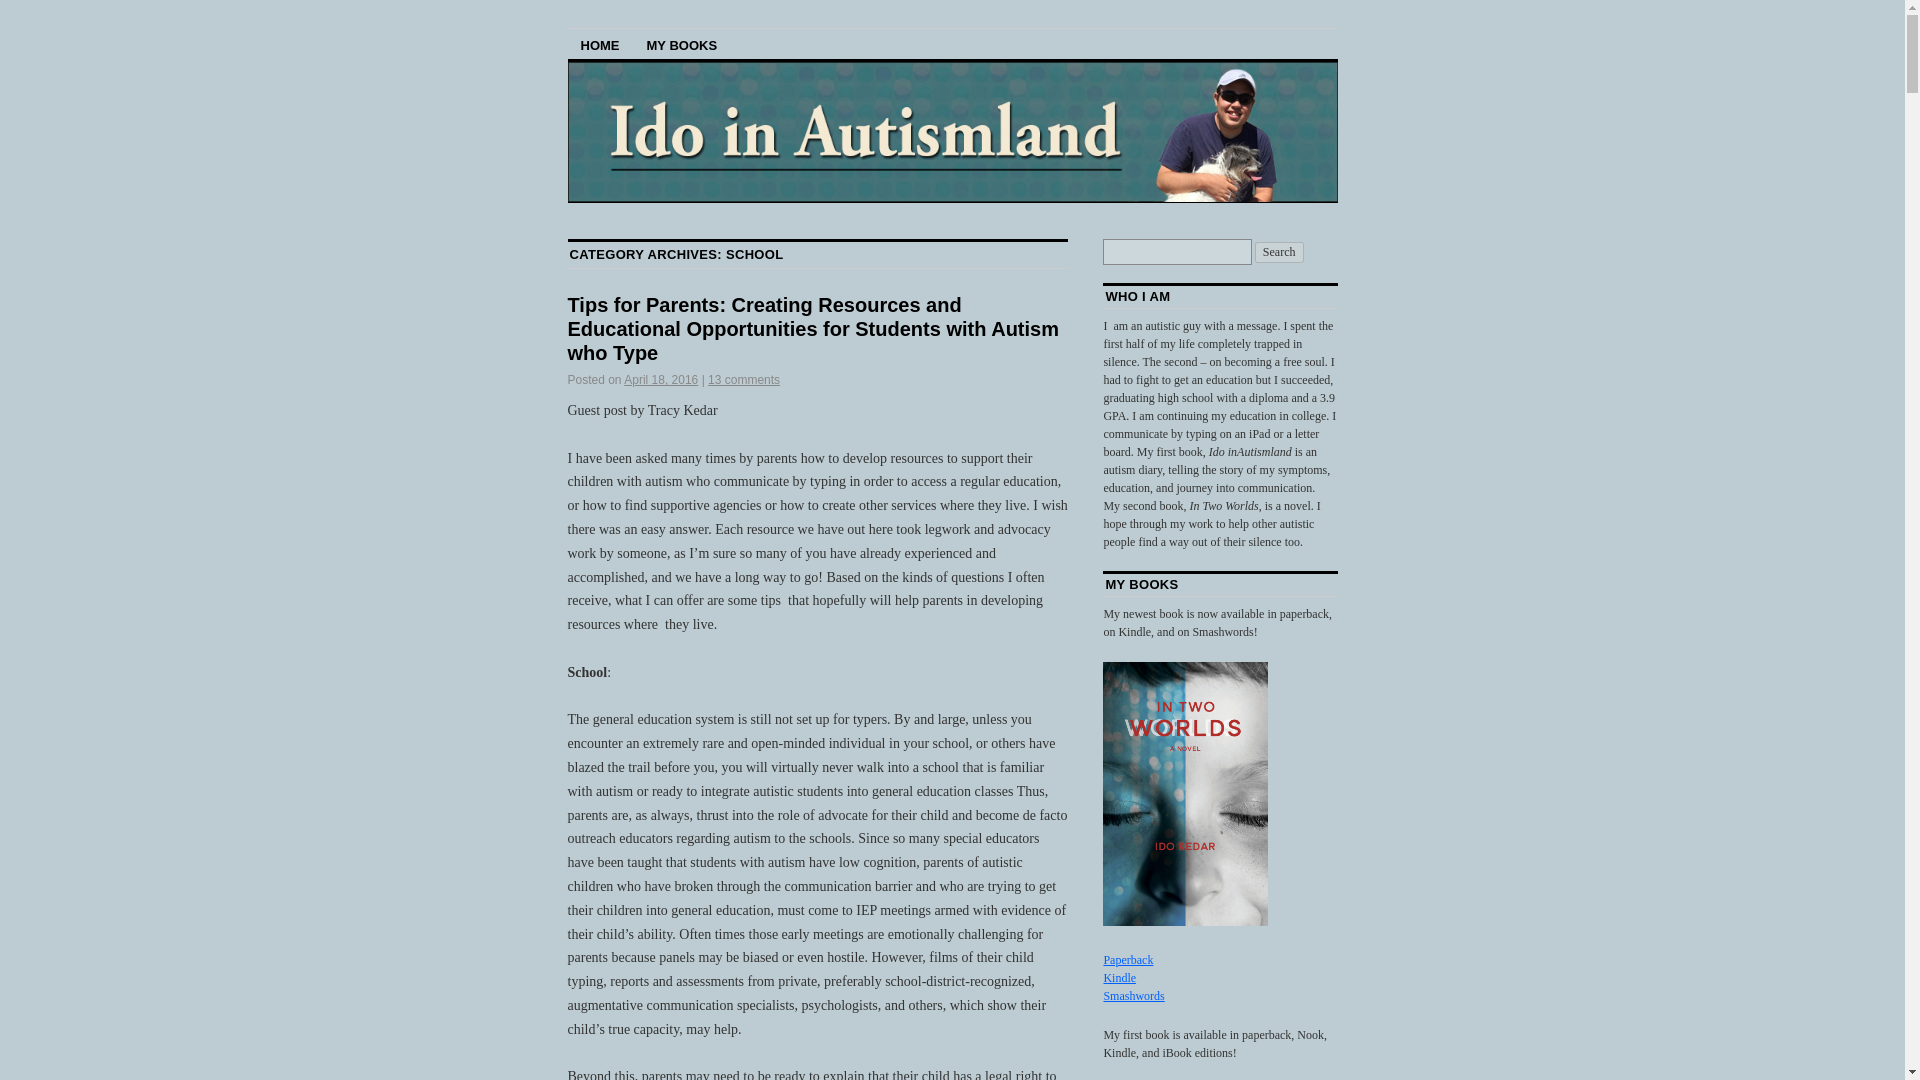 This screenshot has height=1080, width=1920. What do you see at coordinates (661, 379) in the screenshot?
I see `April 18, 2016` at bounding box center [661, 379].